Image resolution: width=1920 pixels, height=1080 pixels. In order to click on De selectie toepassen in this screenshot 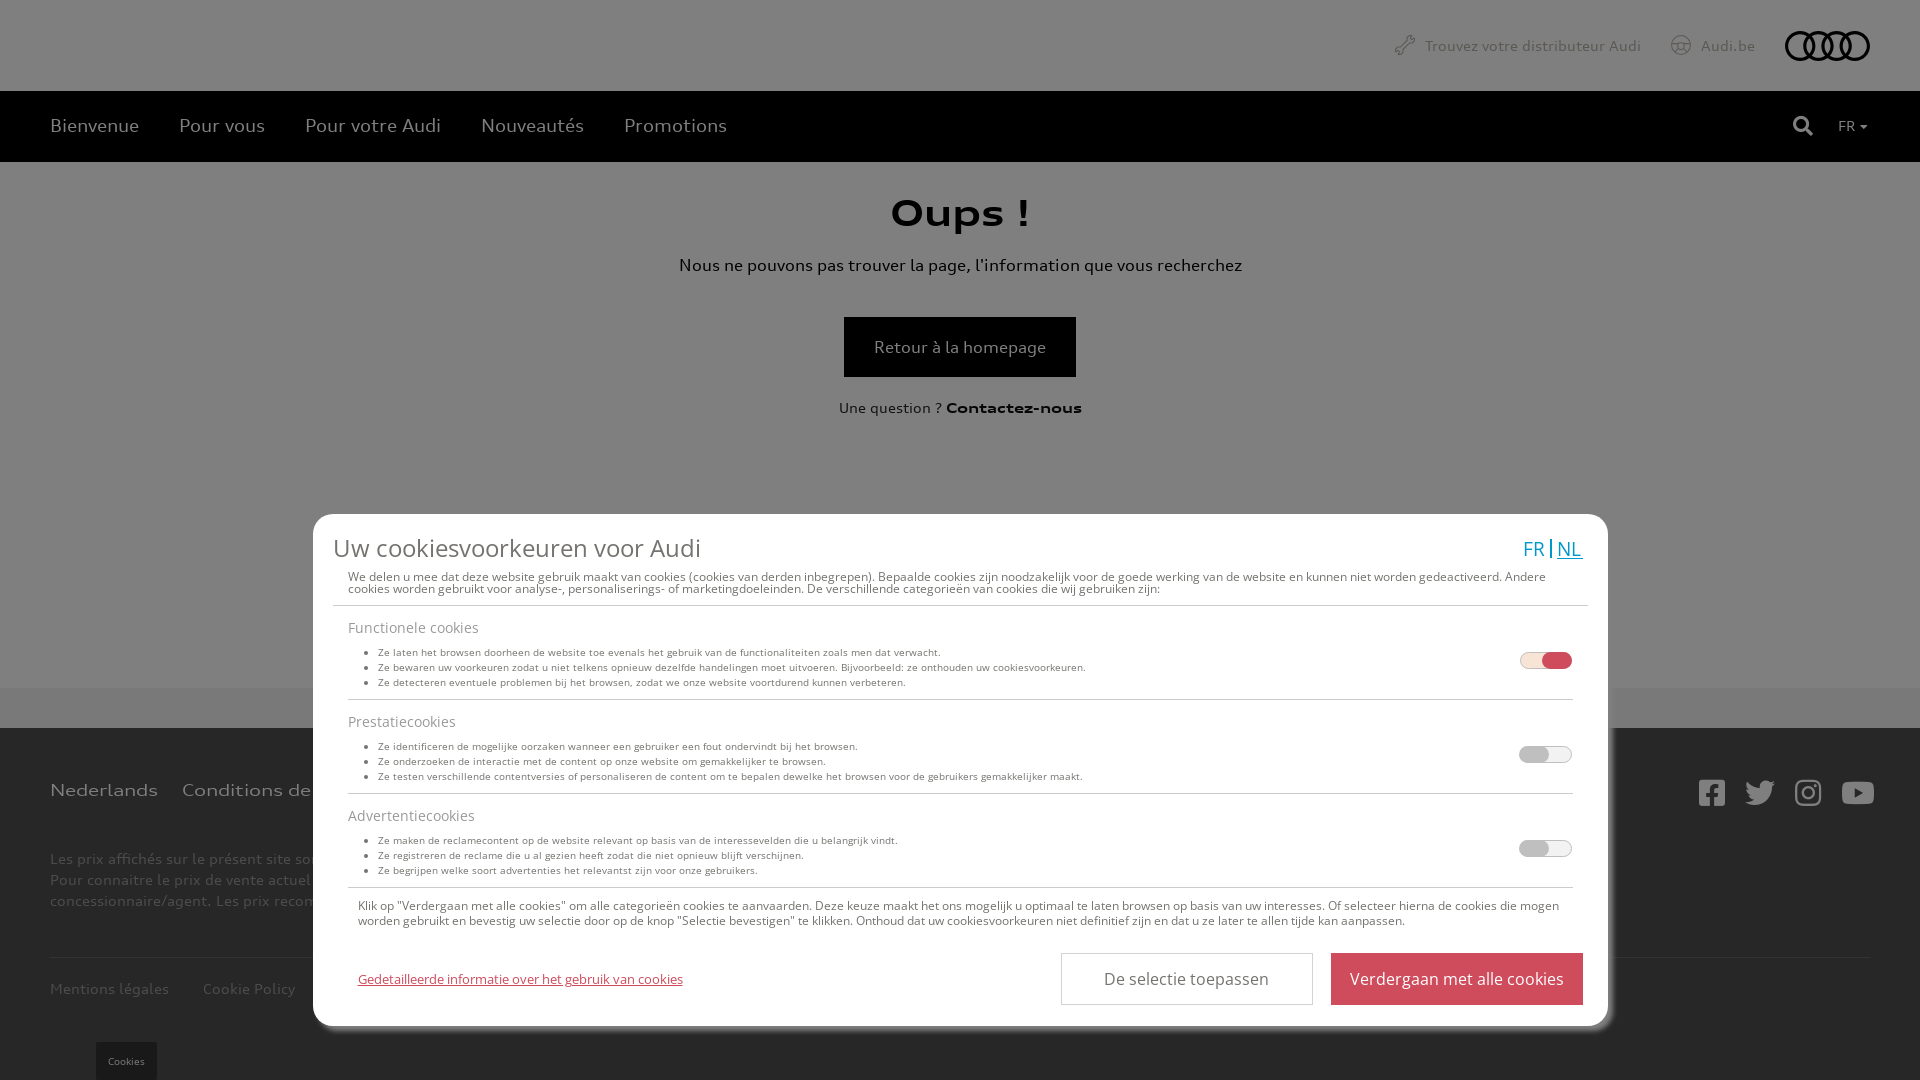, I will do `click(1186, 979)`.